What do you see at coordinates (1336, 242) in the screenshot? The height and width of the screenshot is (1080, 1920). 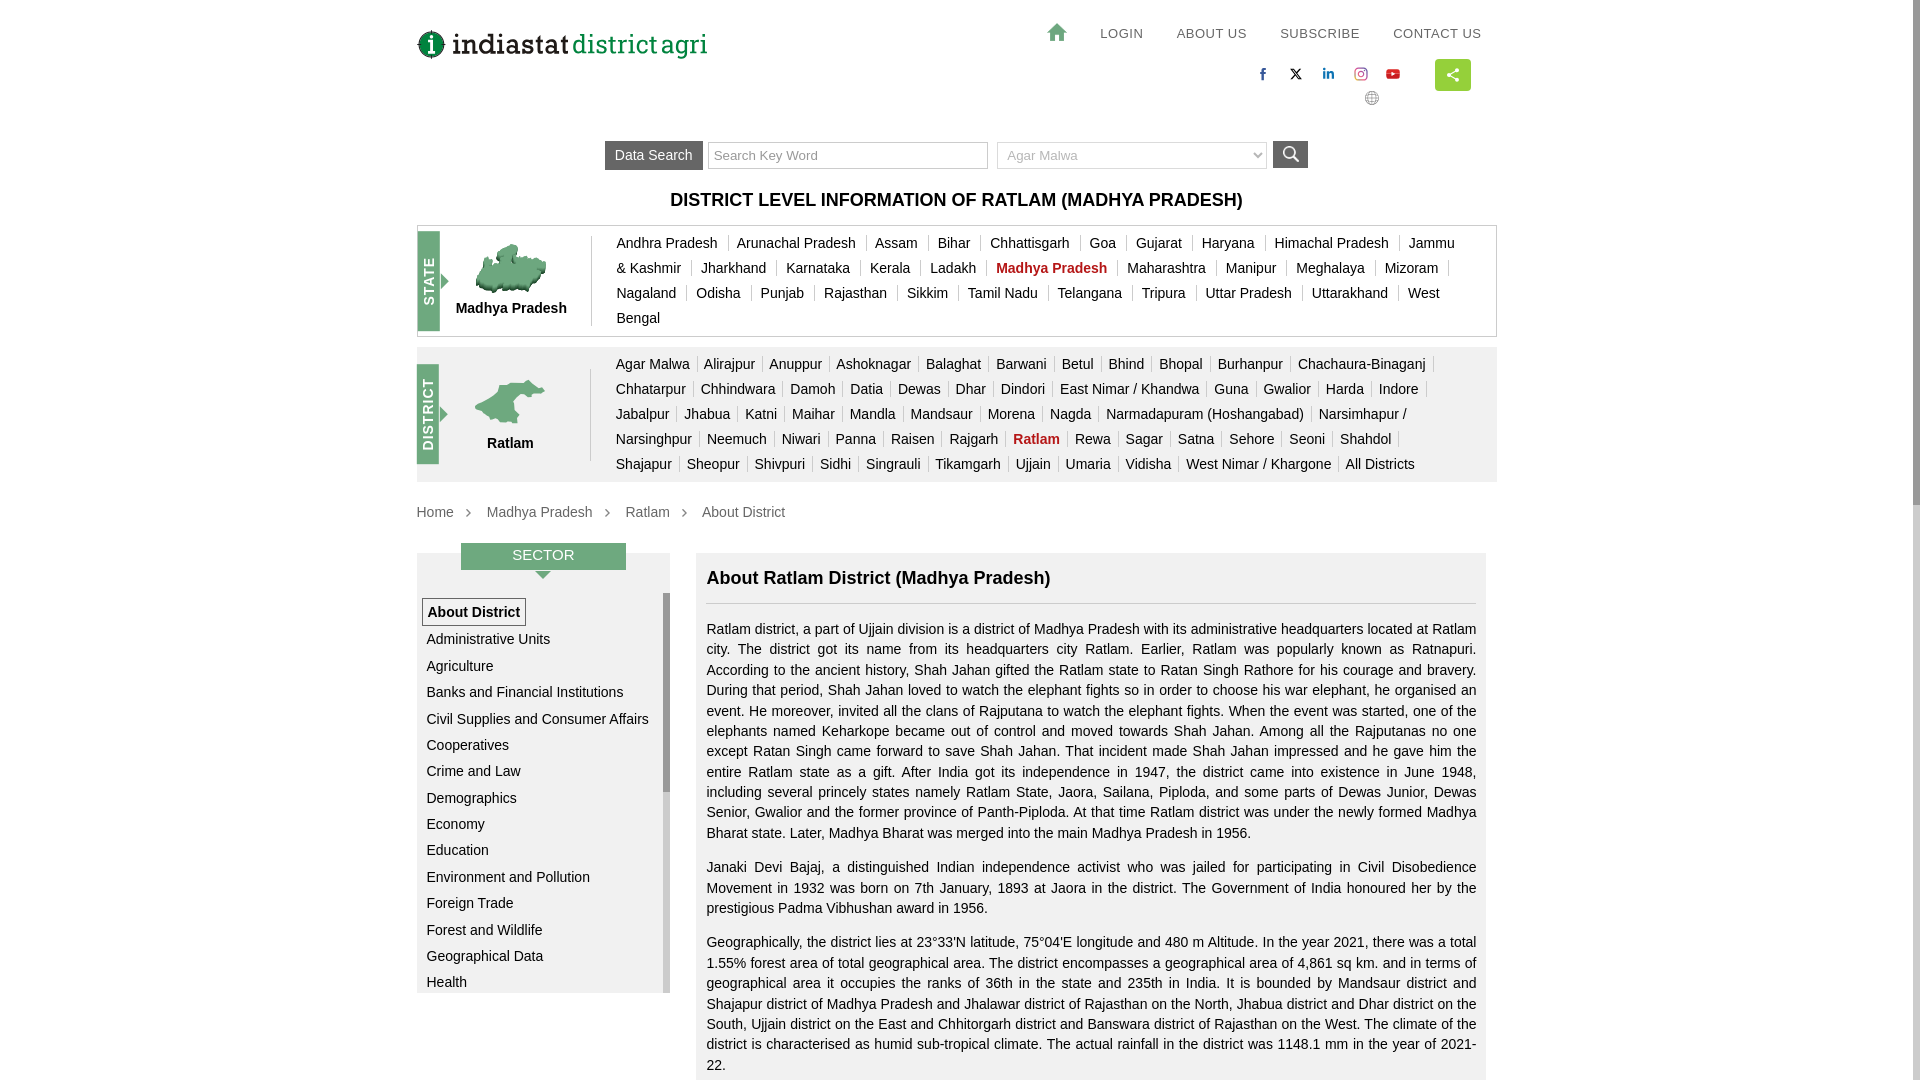 I see `Himachal Pradesh` at bounding box center [1336, 242].